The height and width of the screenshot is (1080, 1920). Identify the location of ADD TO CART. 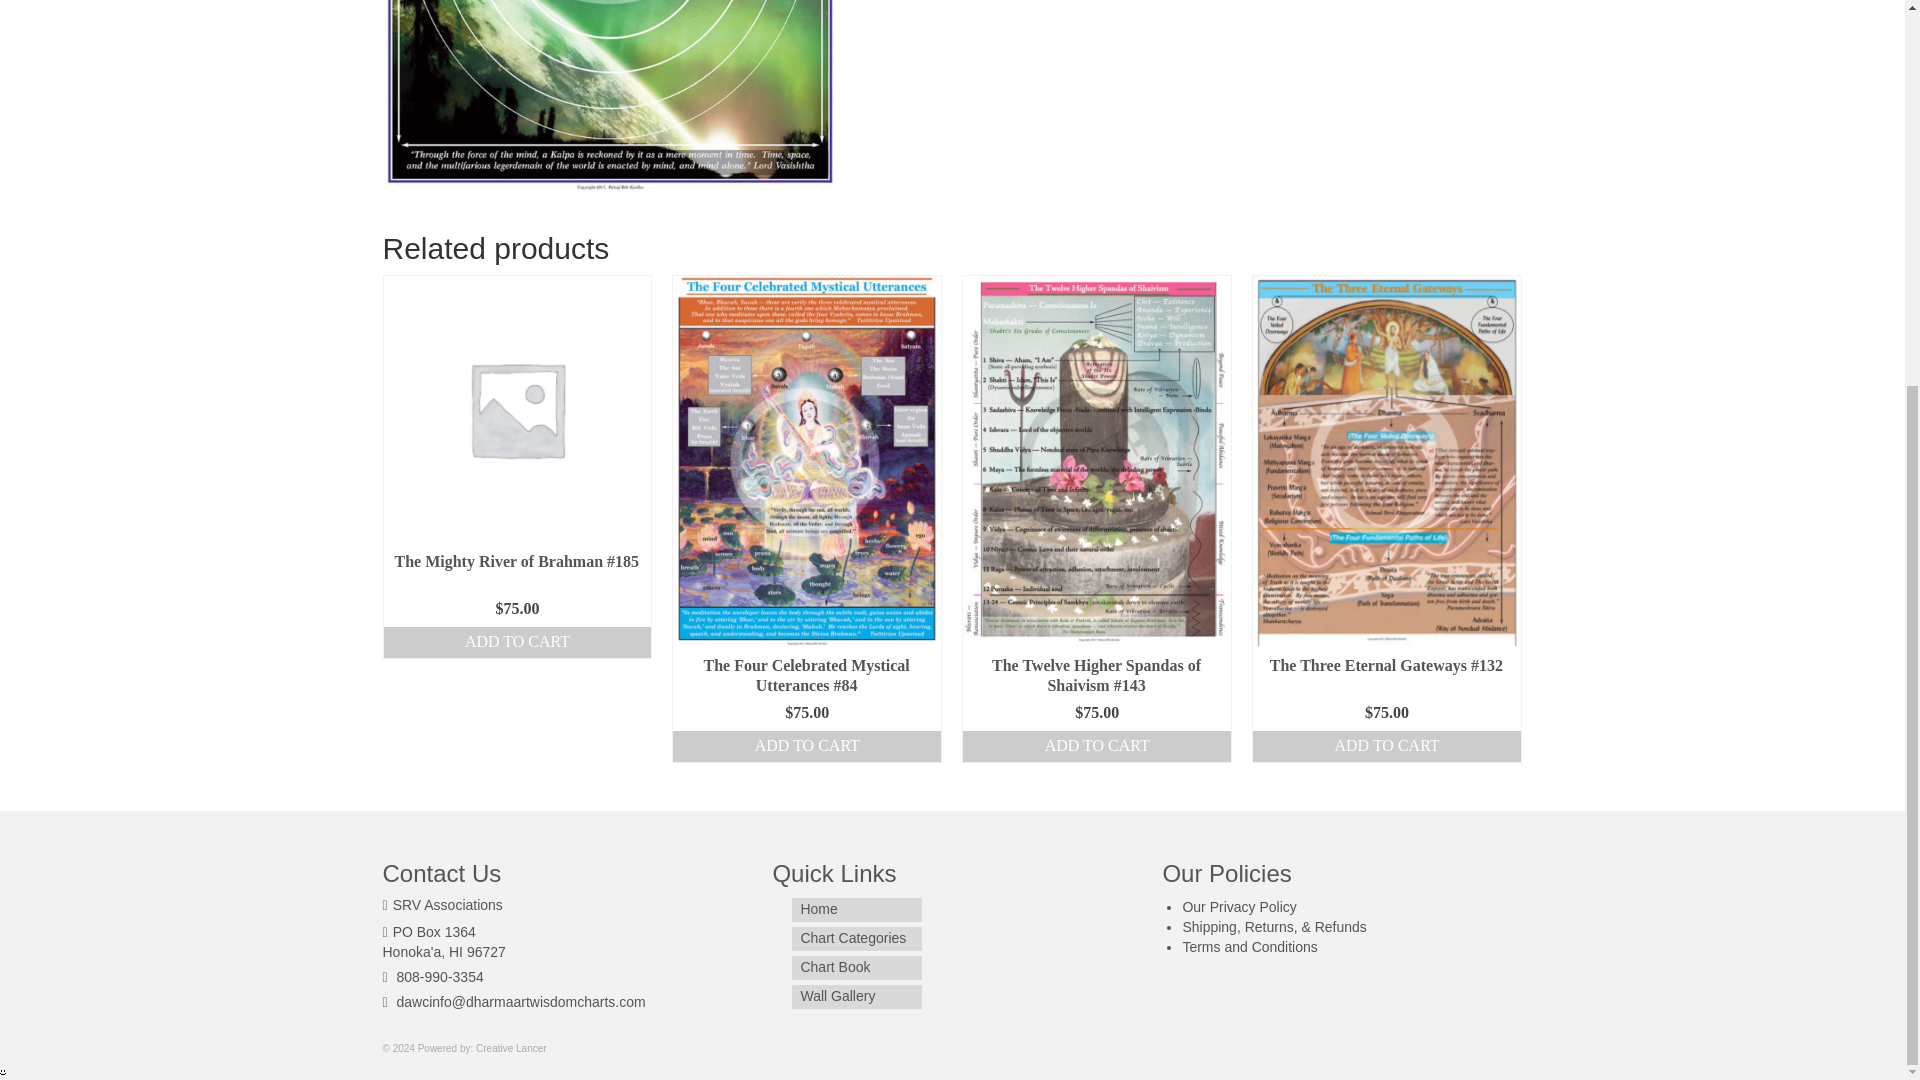
(518, 642).